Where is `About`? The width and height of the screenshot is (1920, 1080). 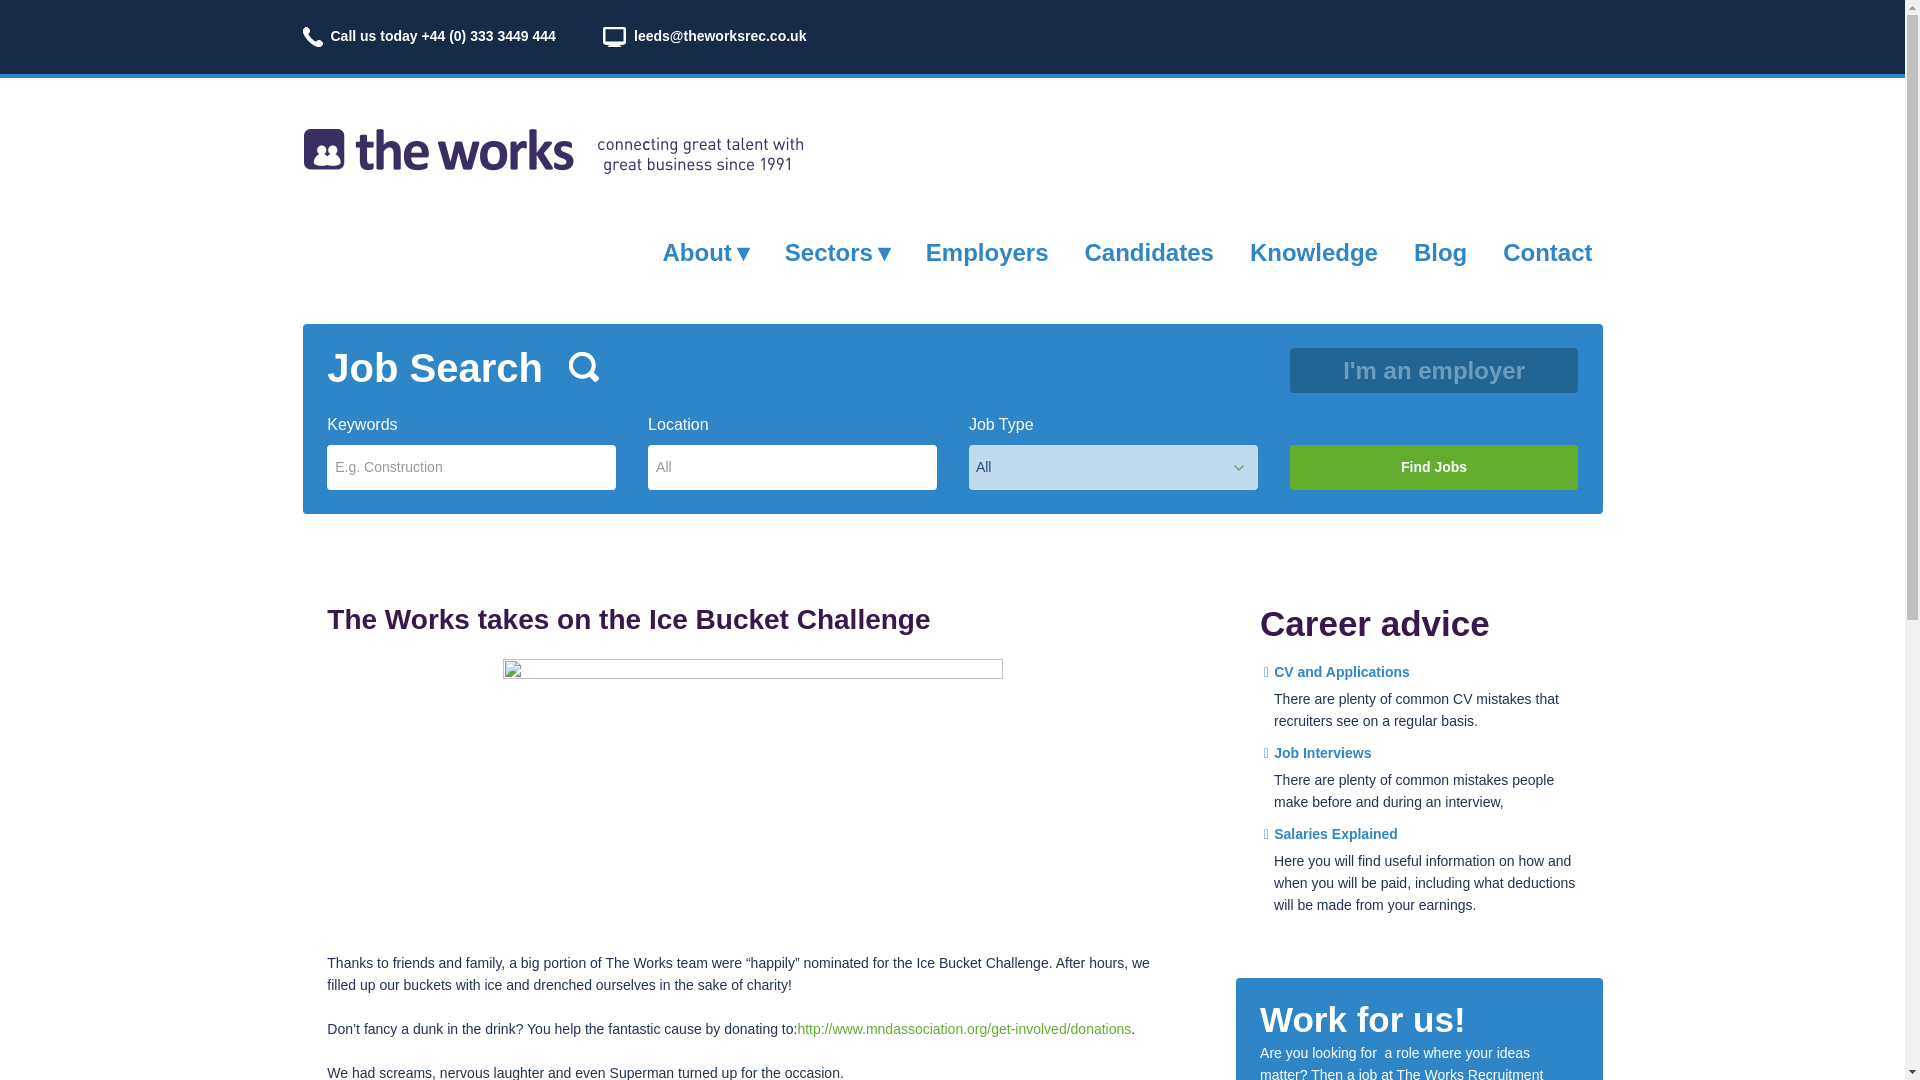
About is located at coordinates (705, 252).